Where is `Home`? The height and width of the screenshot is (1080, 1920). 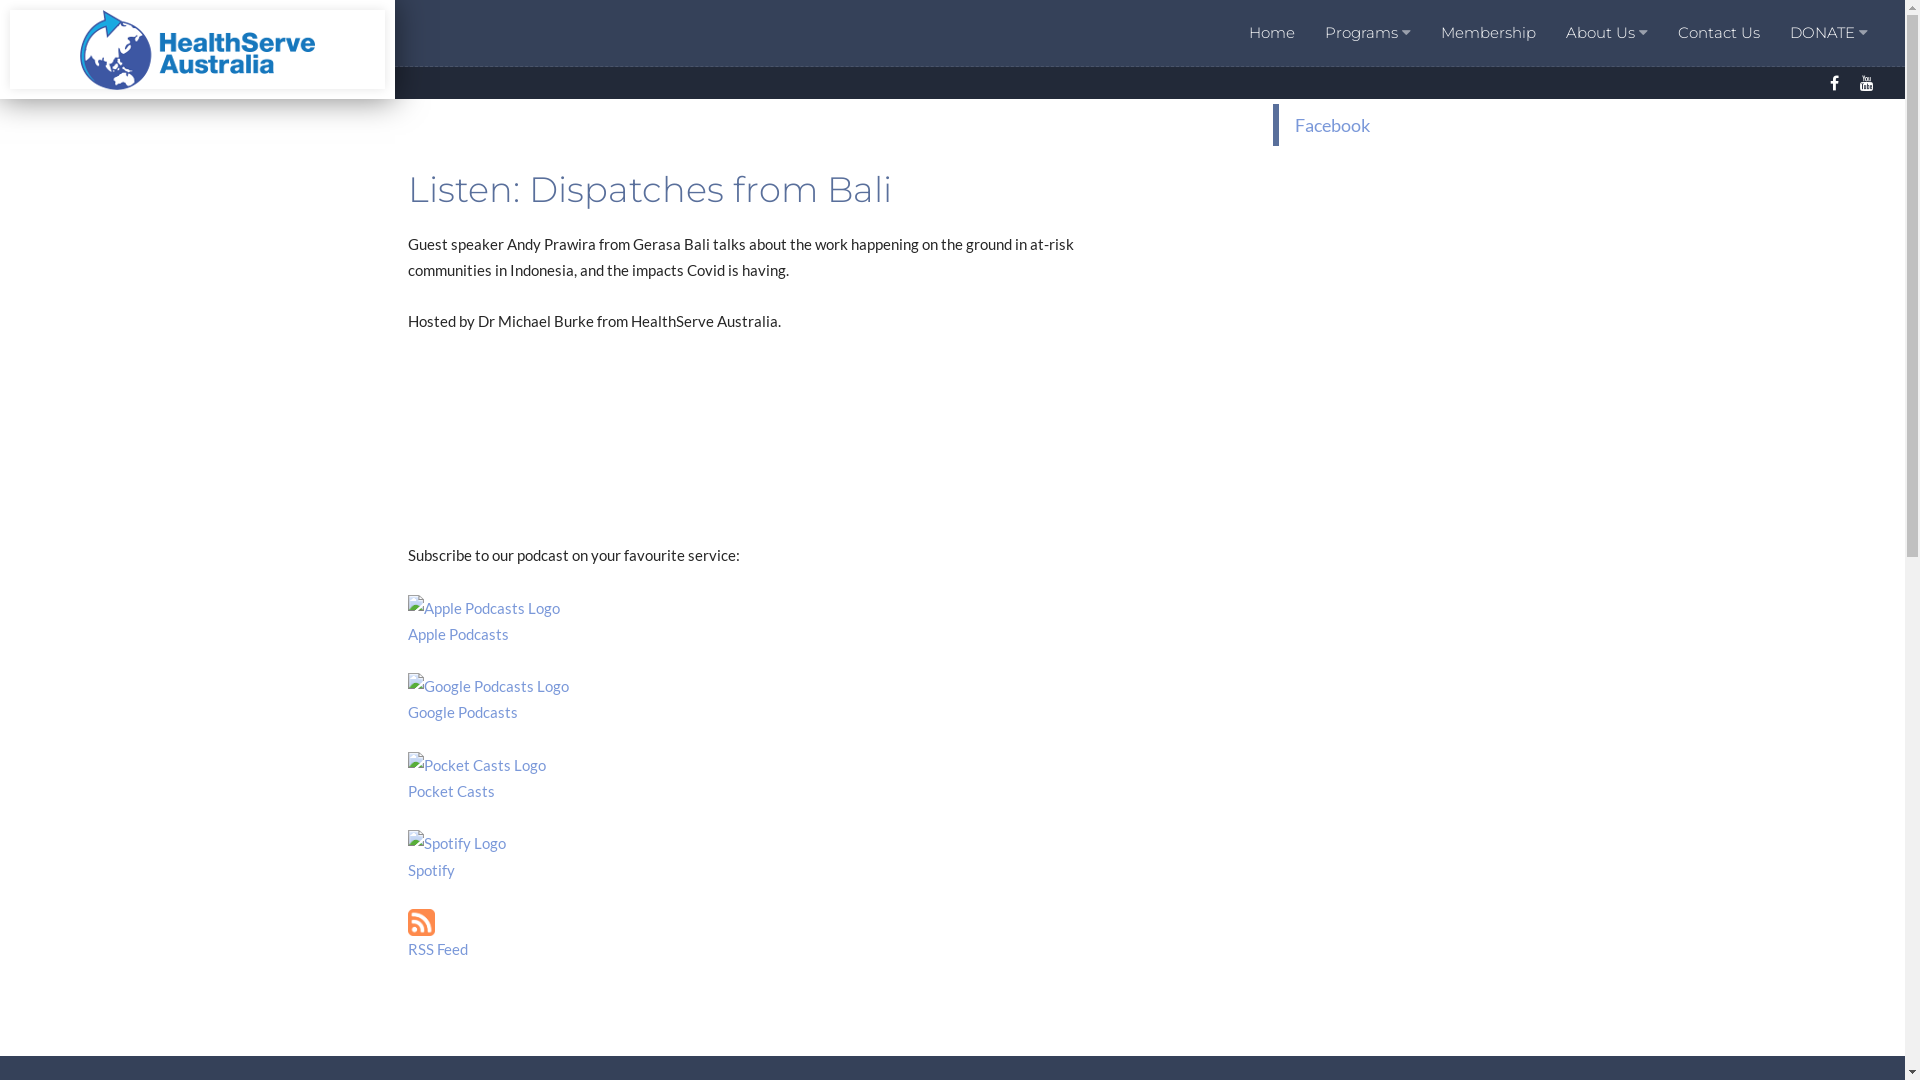 Home is located at coordinates (1271, 33).